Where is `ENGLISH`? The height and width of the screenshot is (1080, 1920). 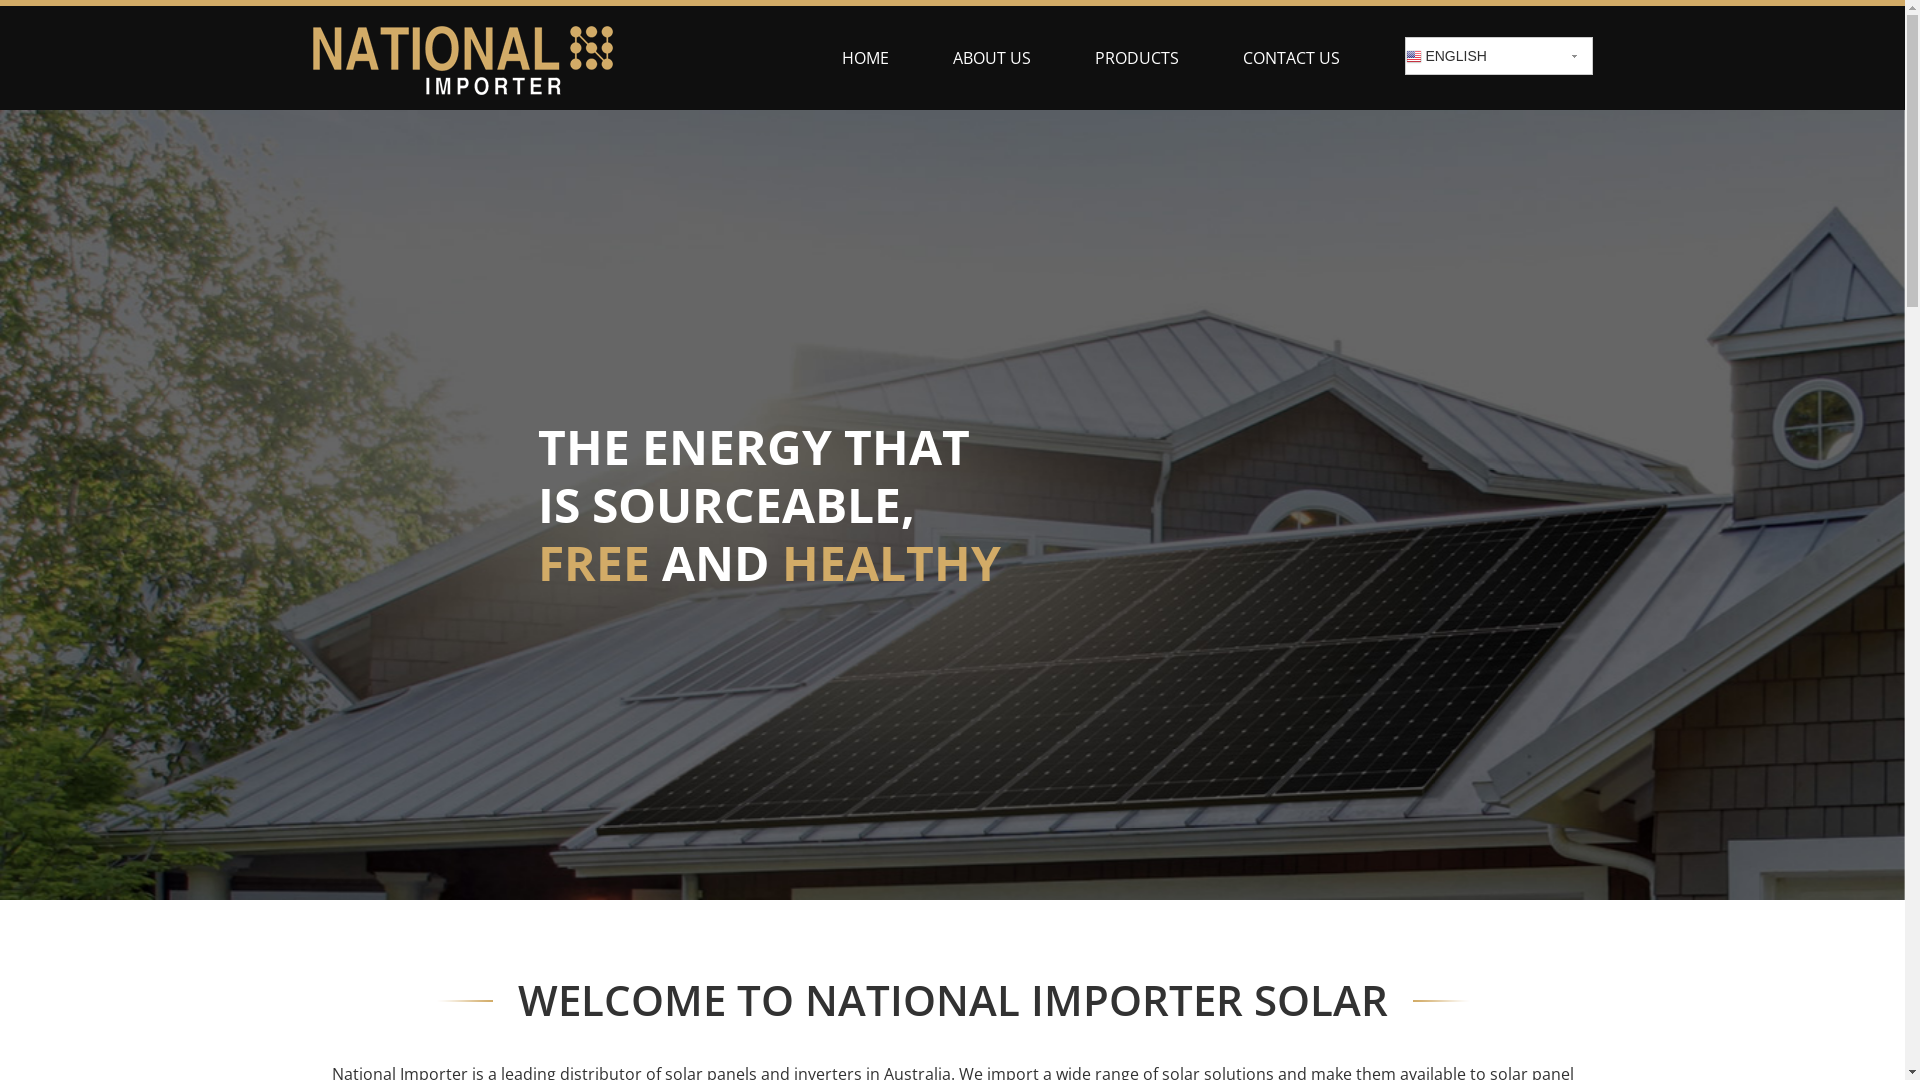
ENGLISH is located at coordinates (1498, 56).